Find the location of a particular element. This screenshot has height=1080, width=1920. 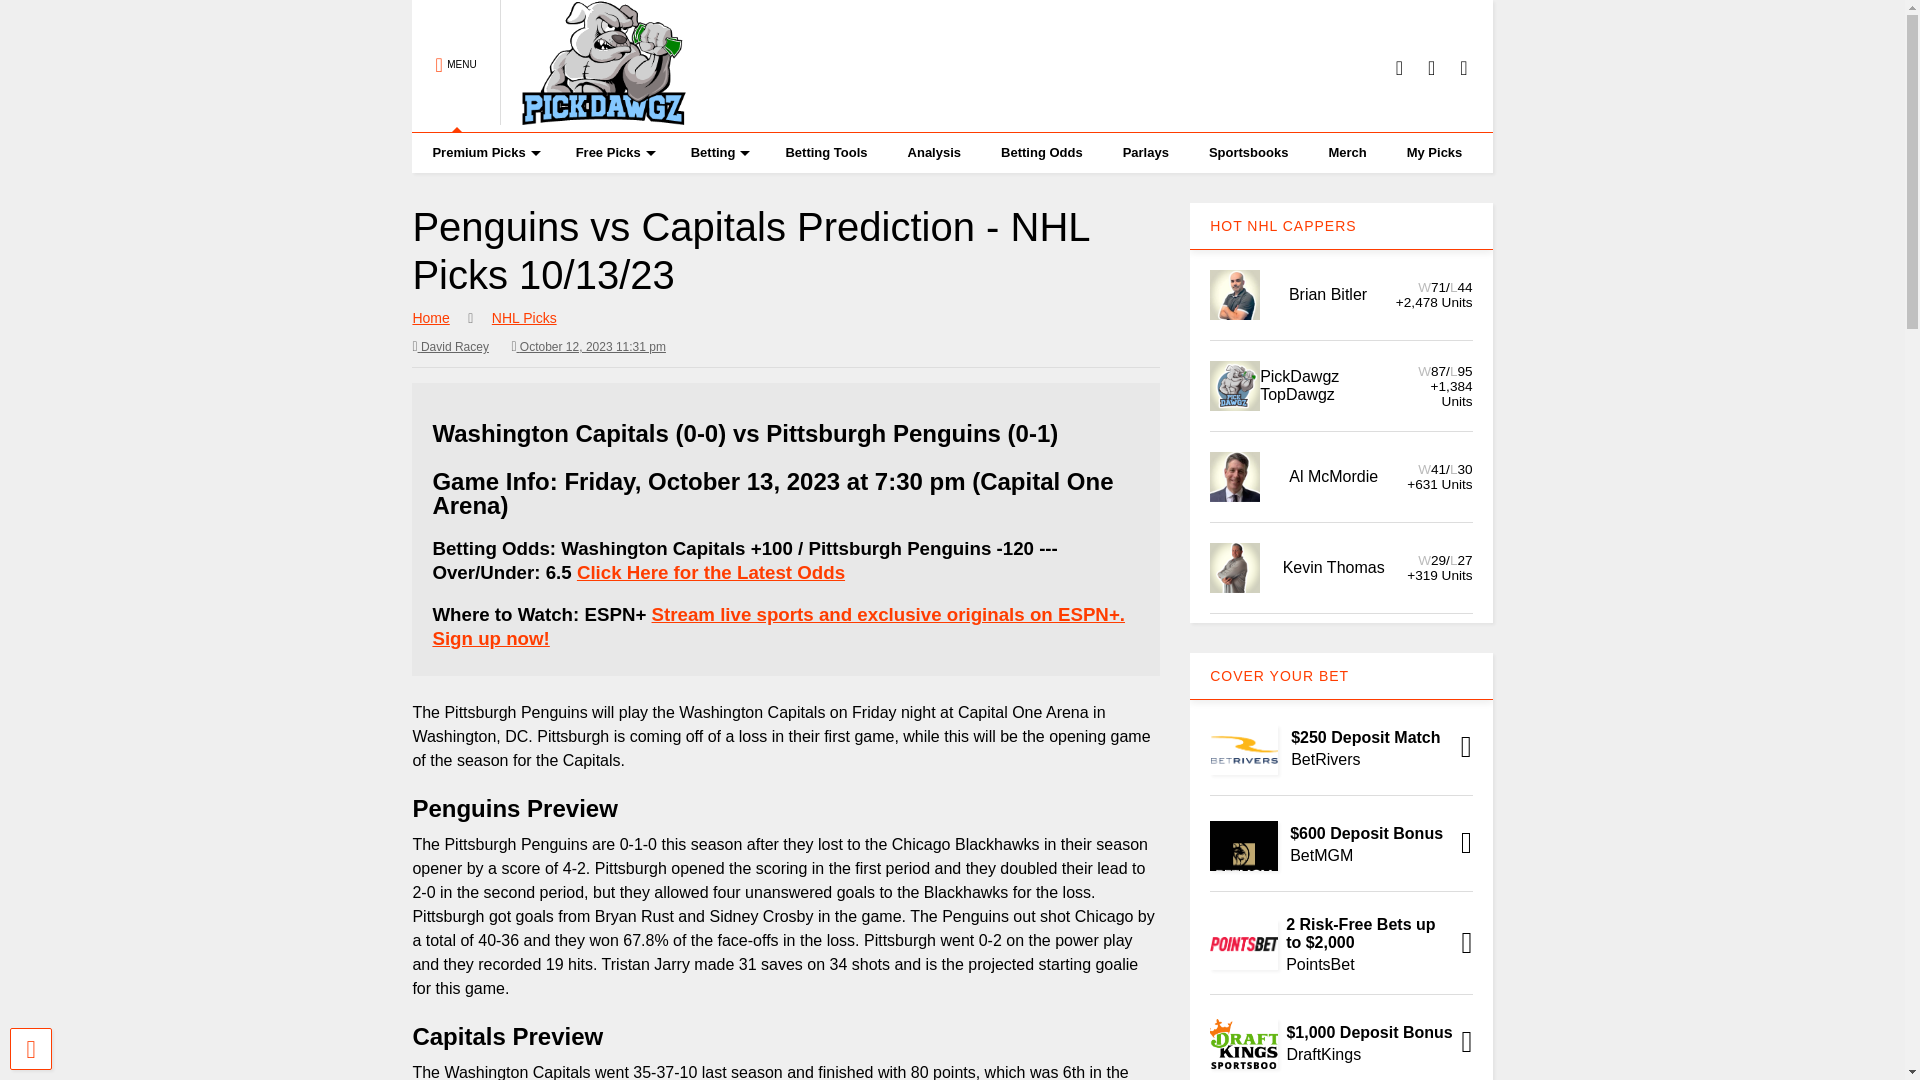

MENU is located at coordinates (456, 66).